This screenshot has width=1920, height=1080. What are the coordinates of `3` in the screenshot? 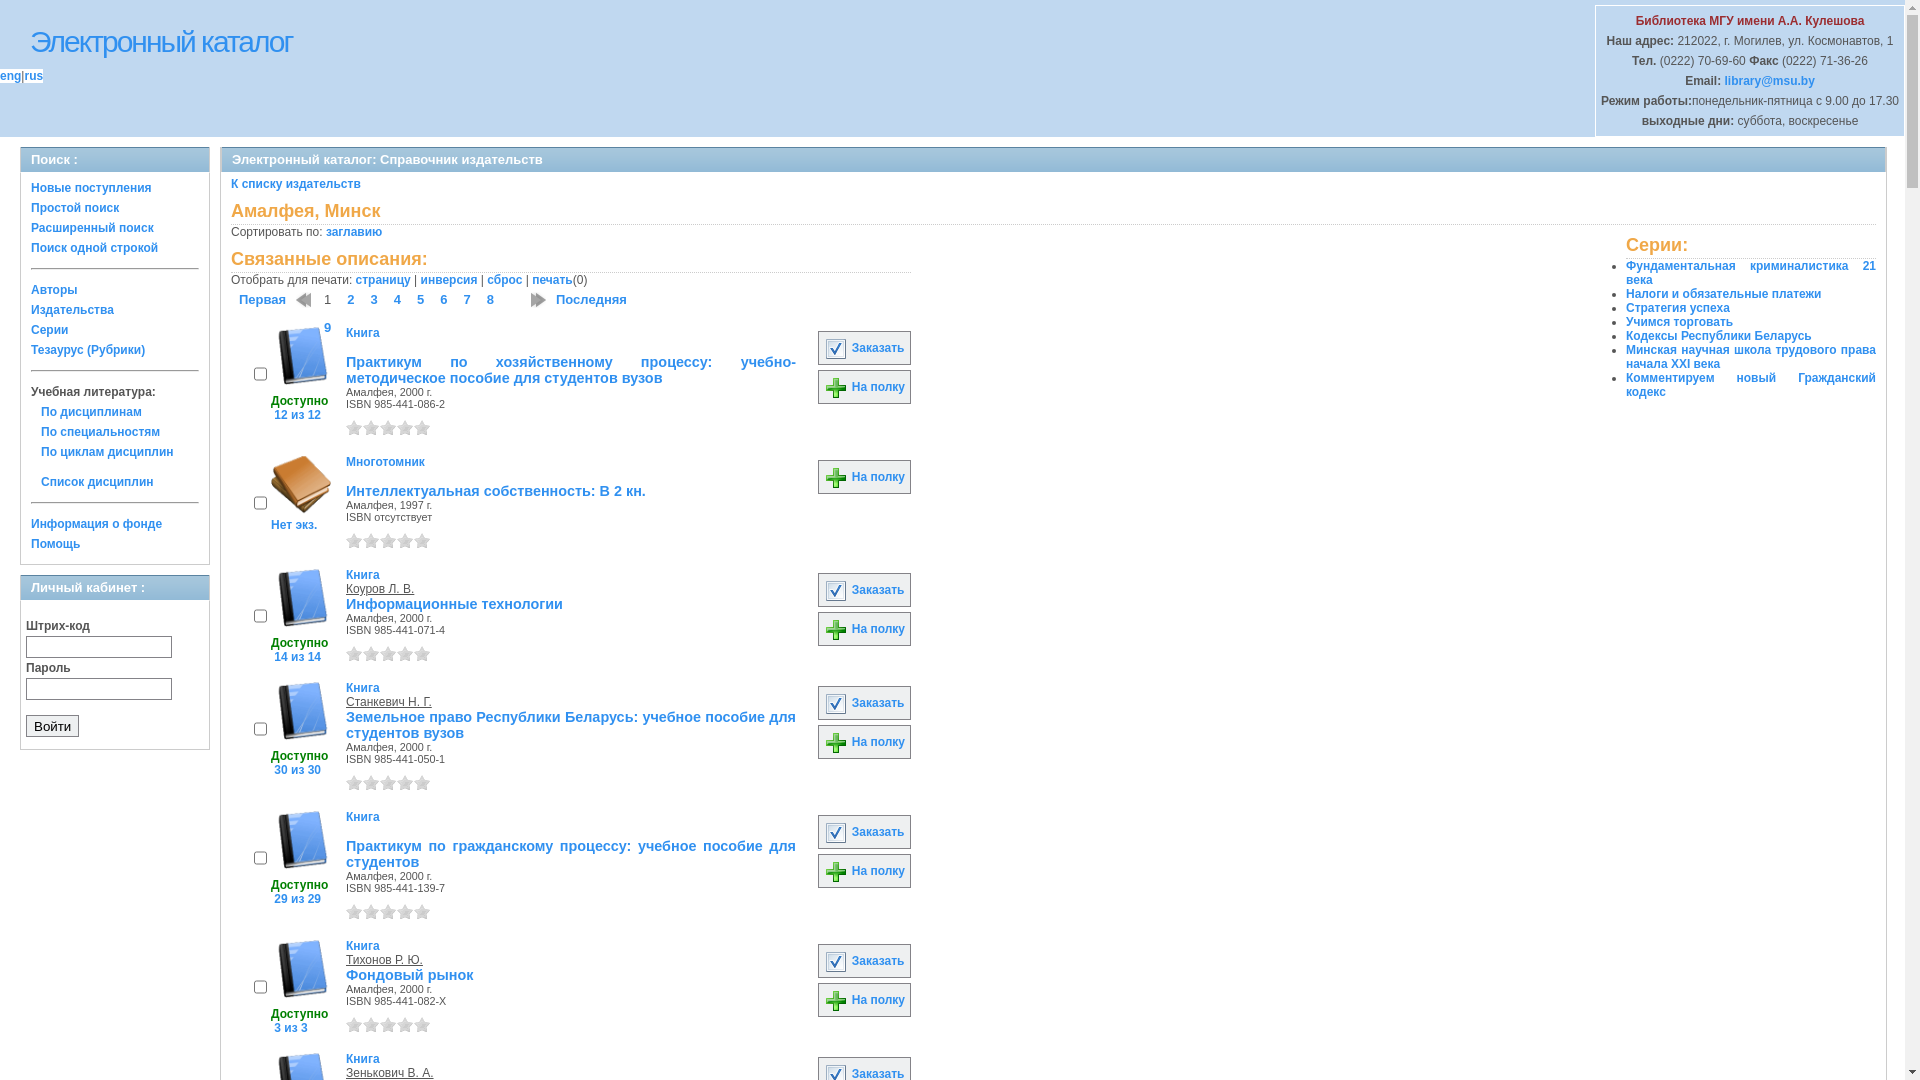 It's located at (388, 1024).